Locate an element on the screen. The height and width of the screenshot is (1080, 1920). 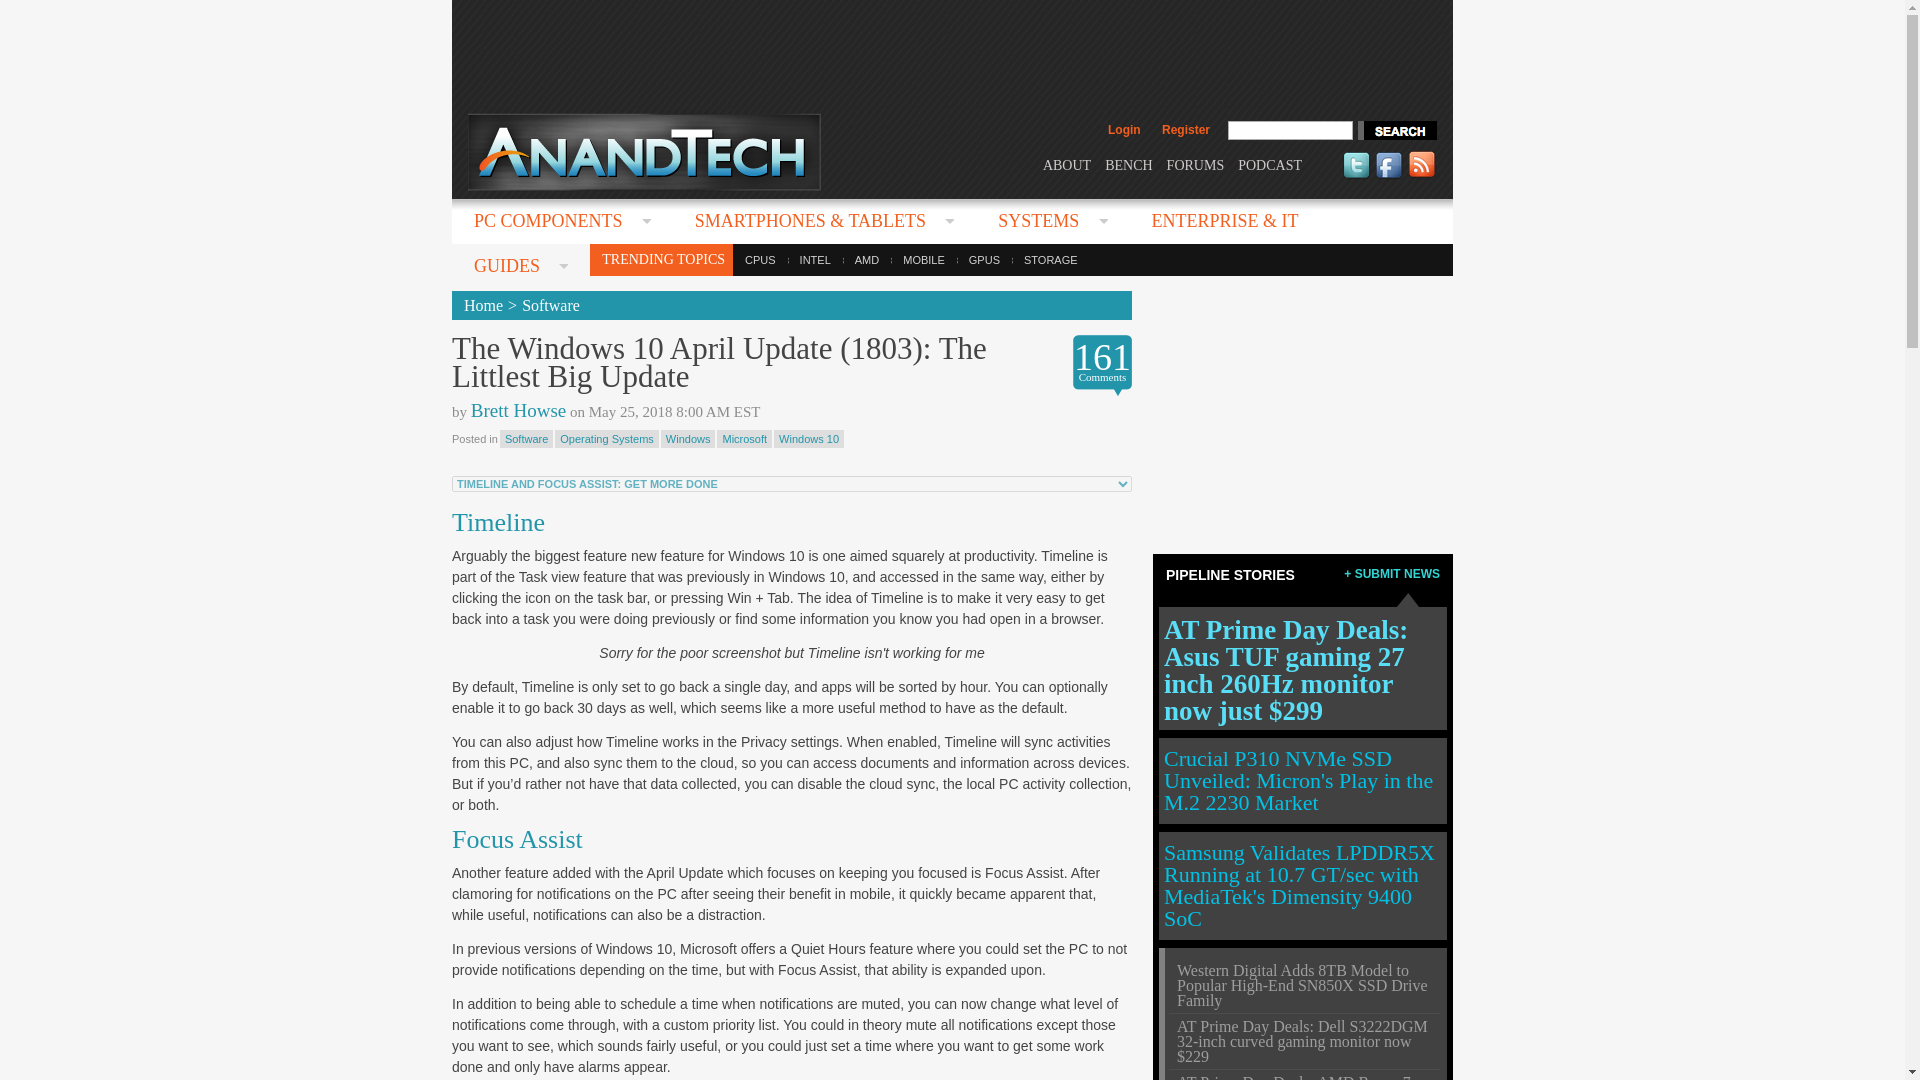
Login is located at coordinates (1124, 130).